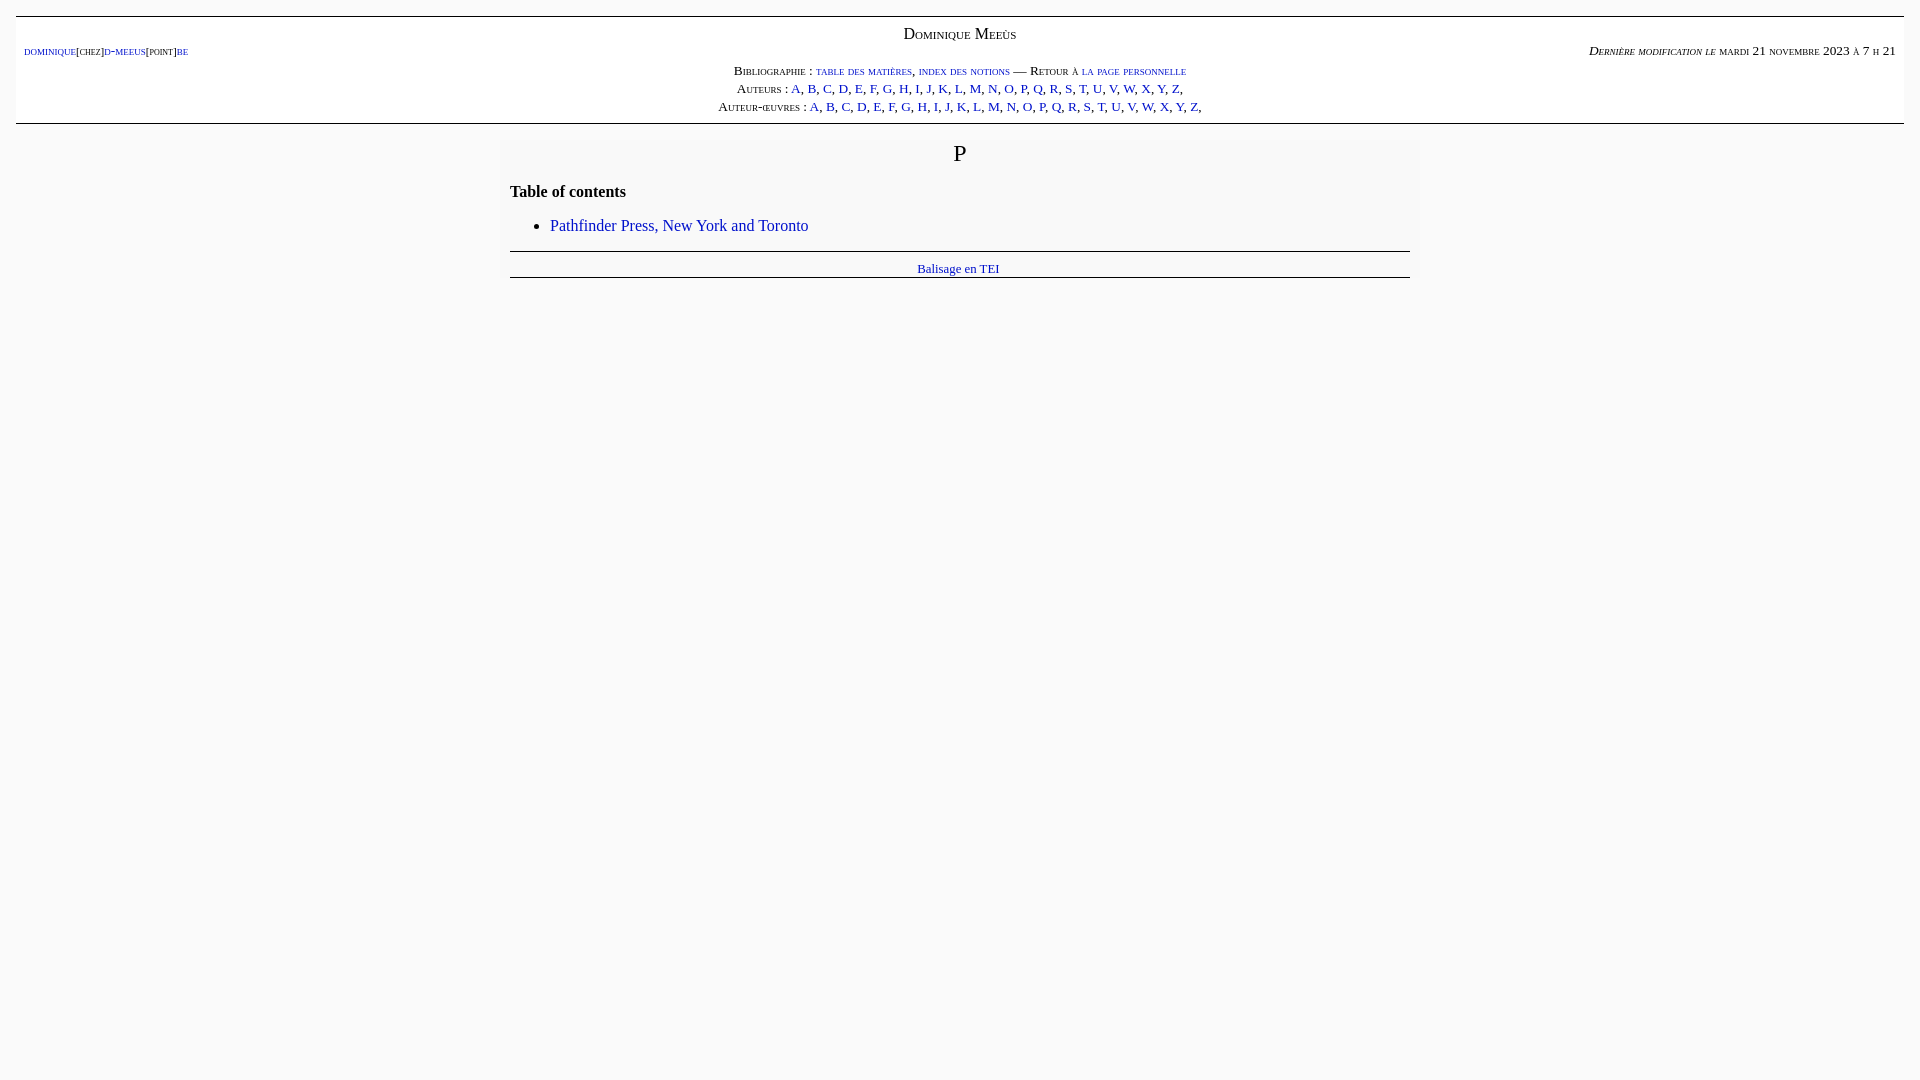  Describe the element at coordinates (106, 50) in the screenshot. I see `dominique[chez]d-meeus[point]be` at that location.